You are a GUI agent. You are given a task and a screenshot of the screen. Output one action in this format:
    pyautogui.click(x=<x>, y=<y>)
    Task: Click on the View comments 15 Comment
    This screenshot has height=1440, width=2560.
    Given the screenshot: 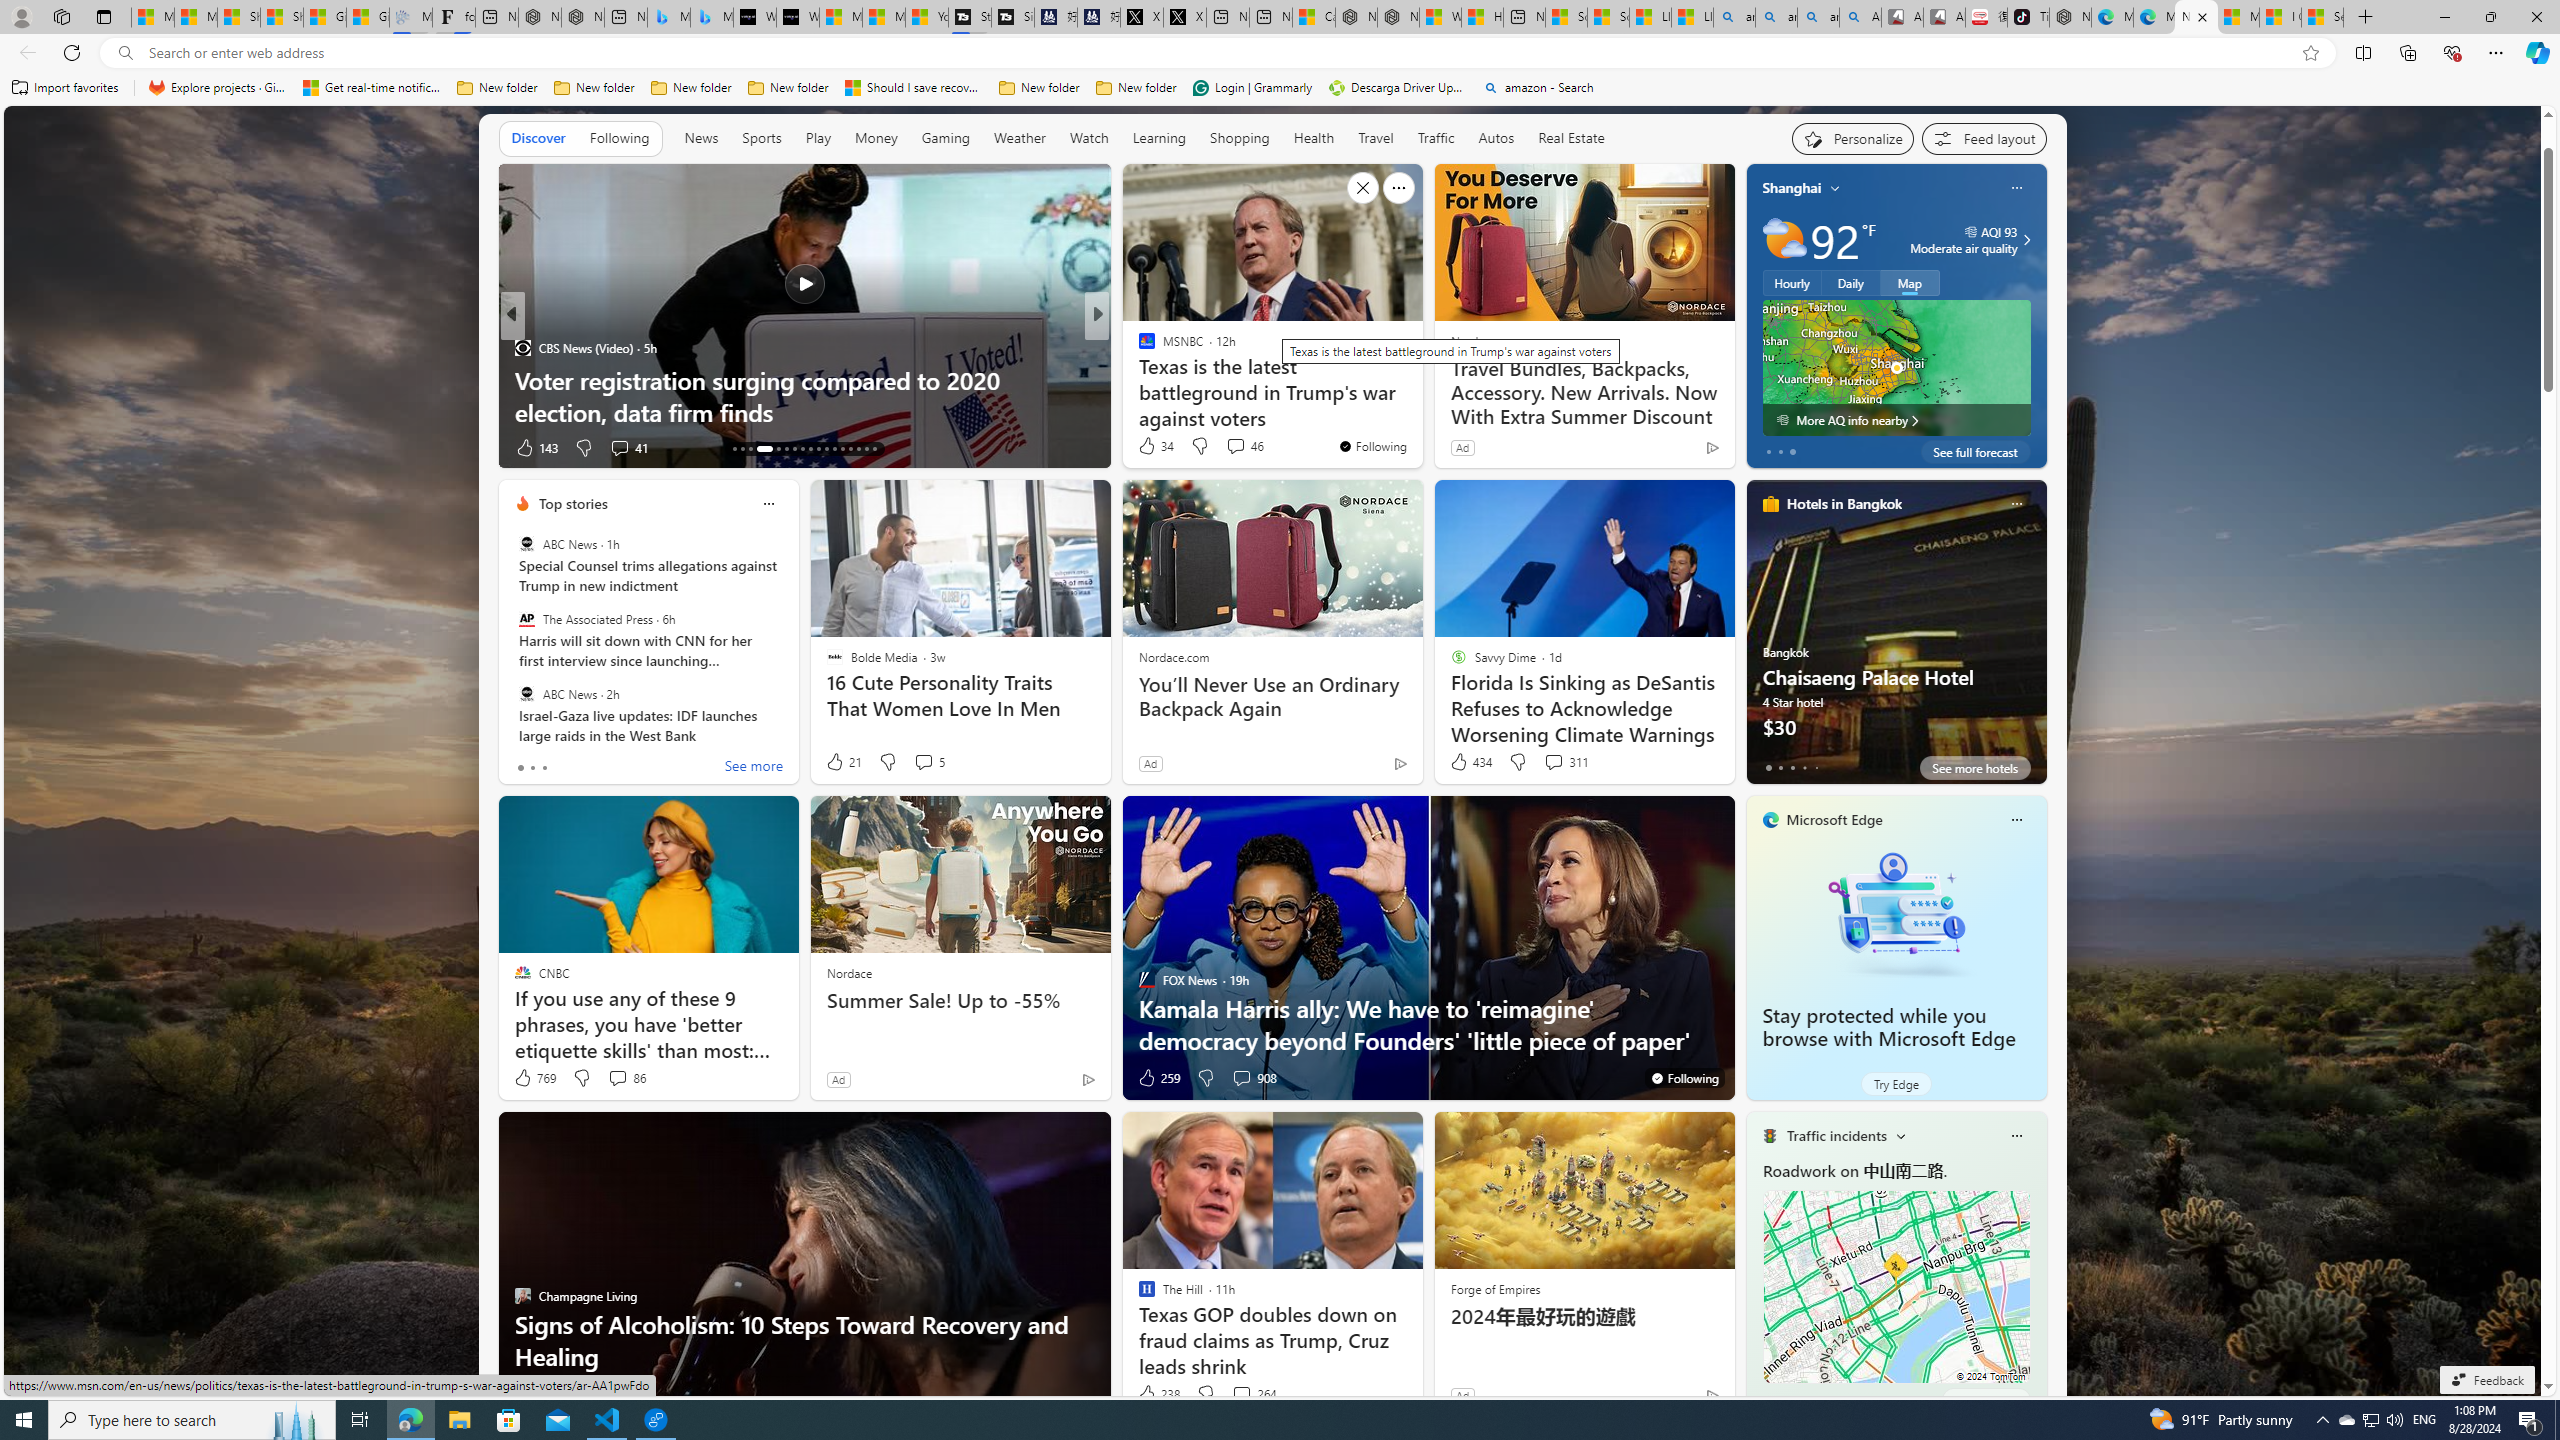 What is the action you would take?
    pyautogui.click(x=1238, y=448)
    